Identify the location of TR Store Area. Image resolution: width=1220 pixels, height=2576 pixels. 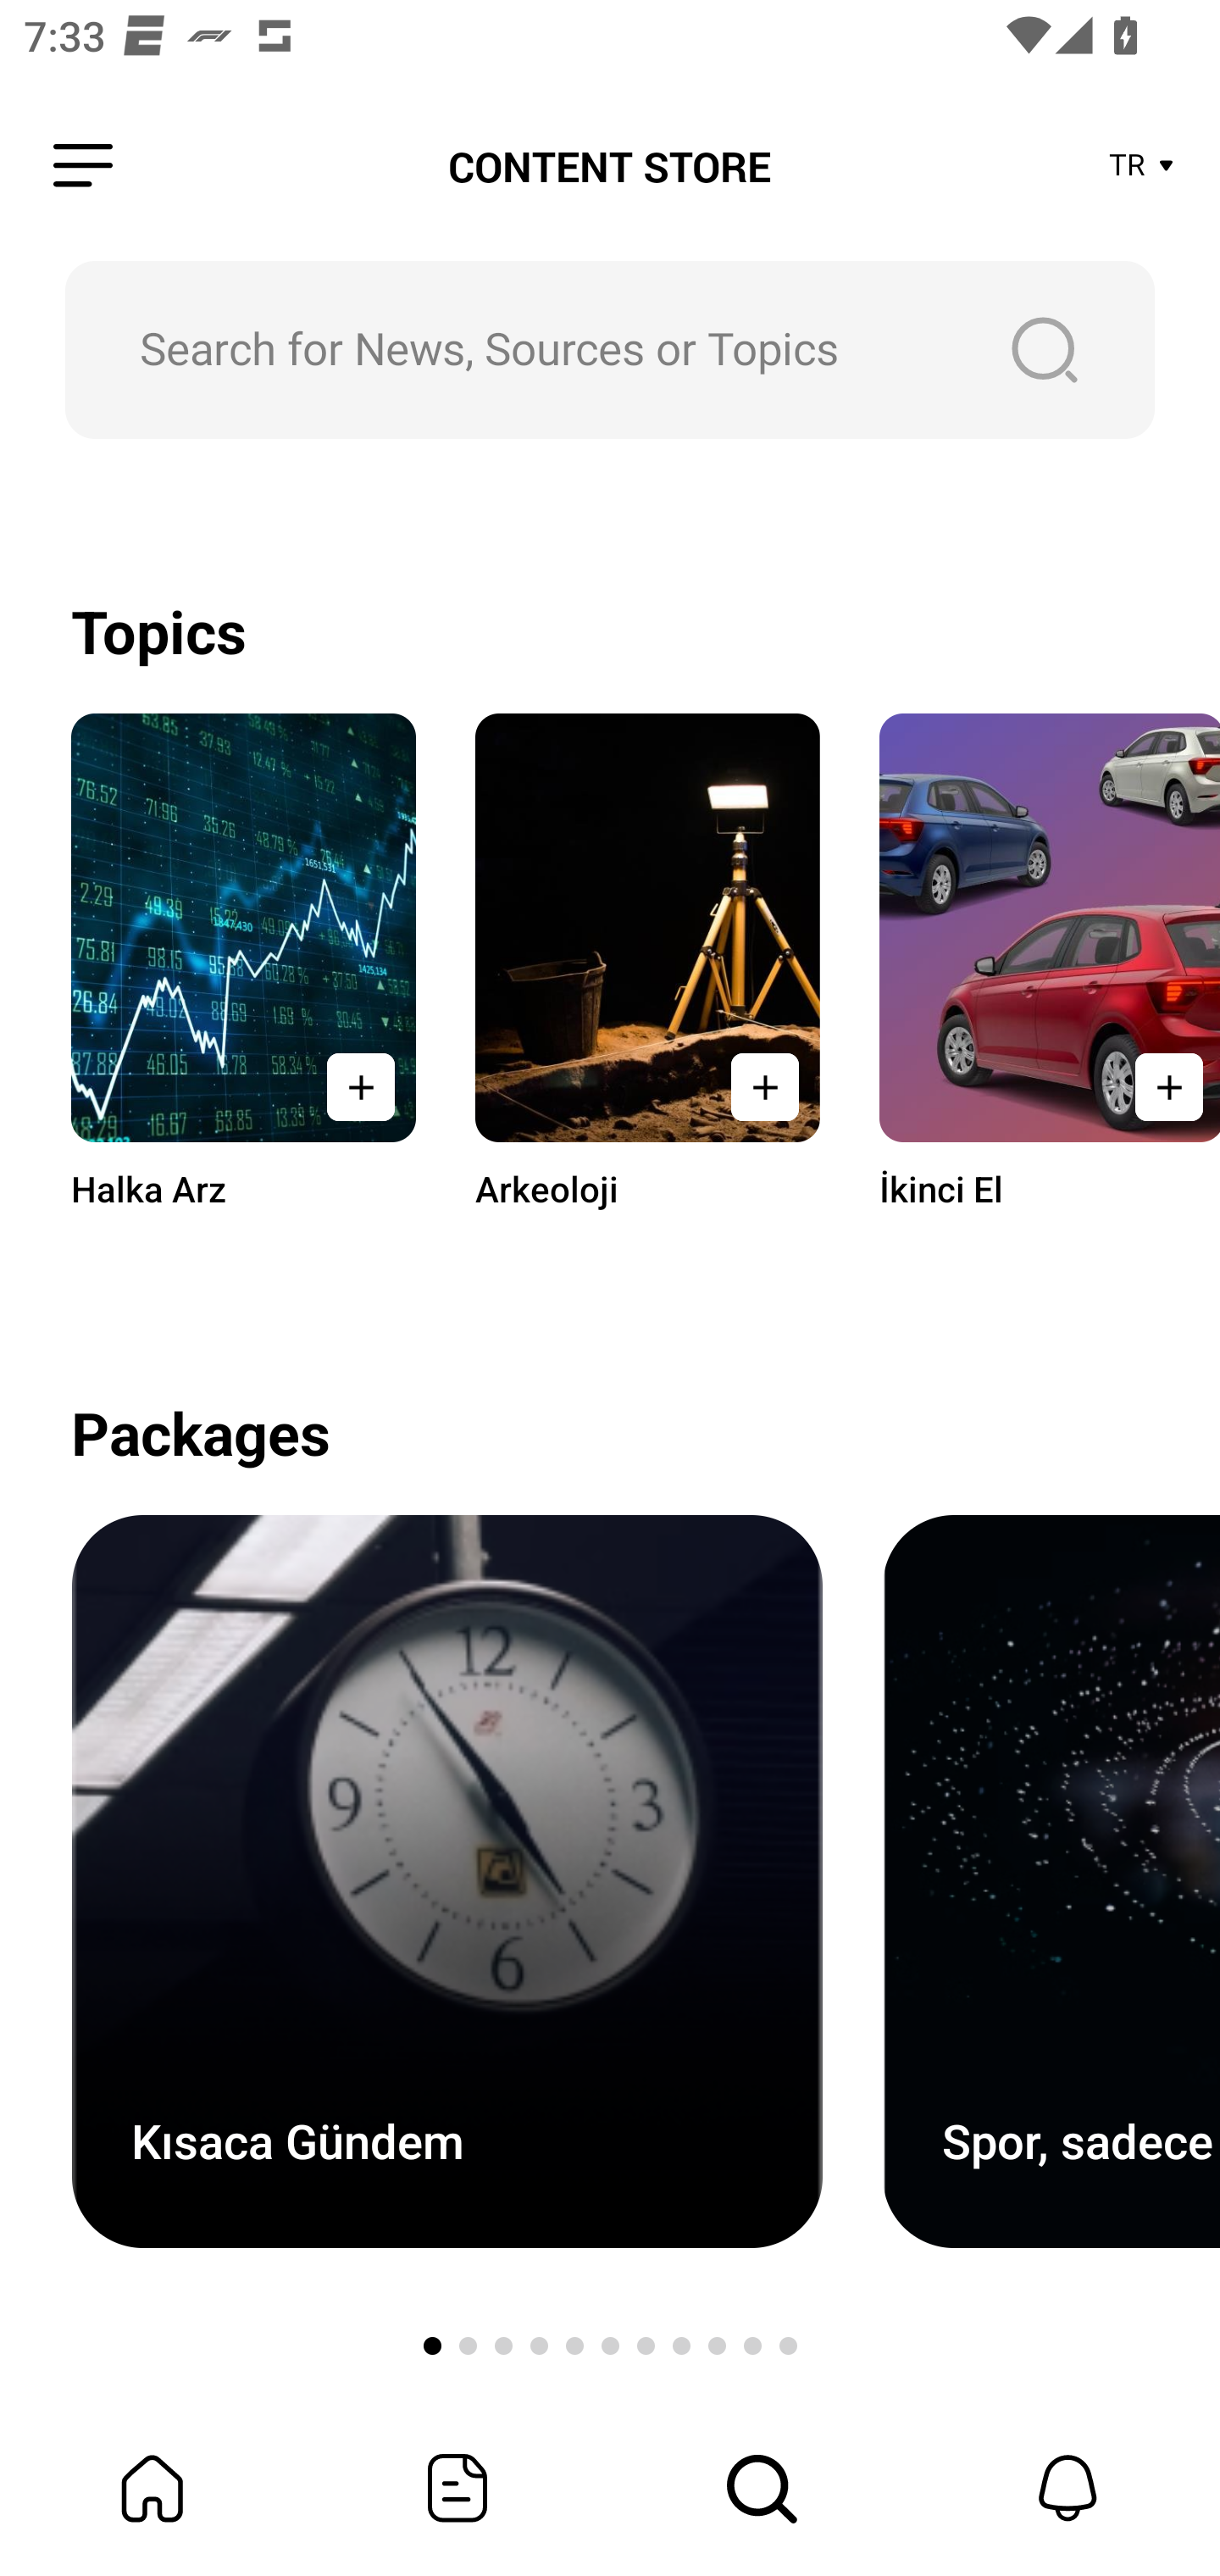
(1142, 166).